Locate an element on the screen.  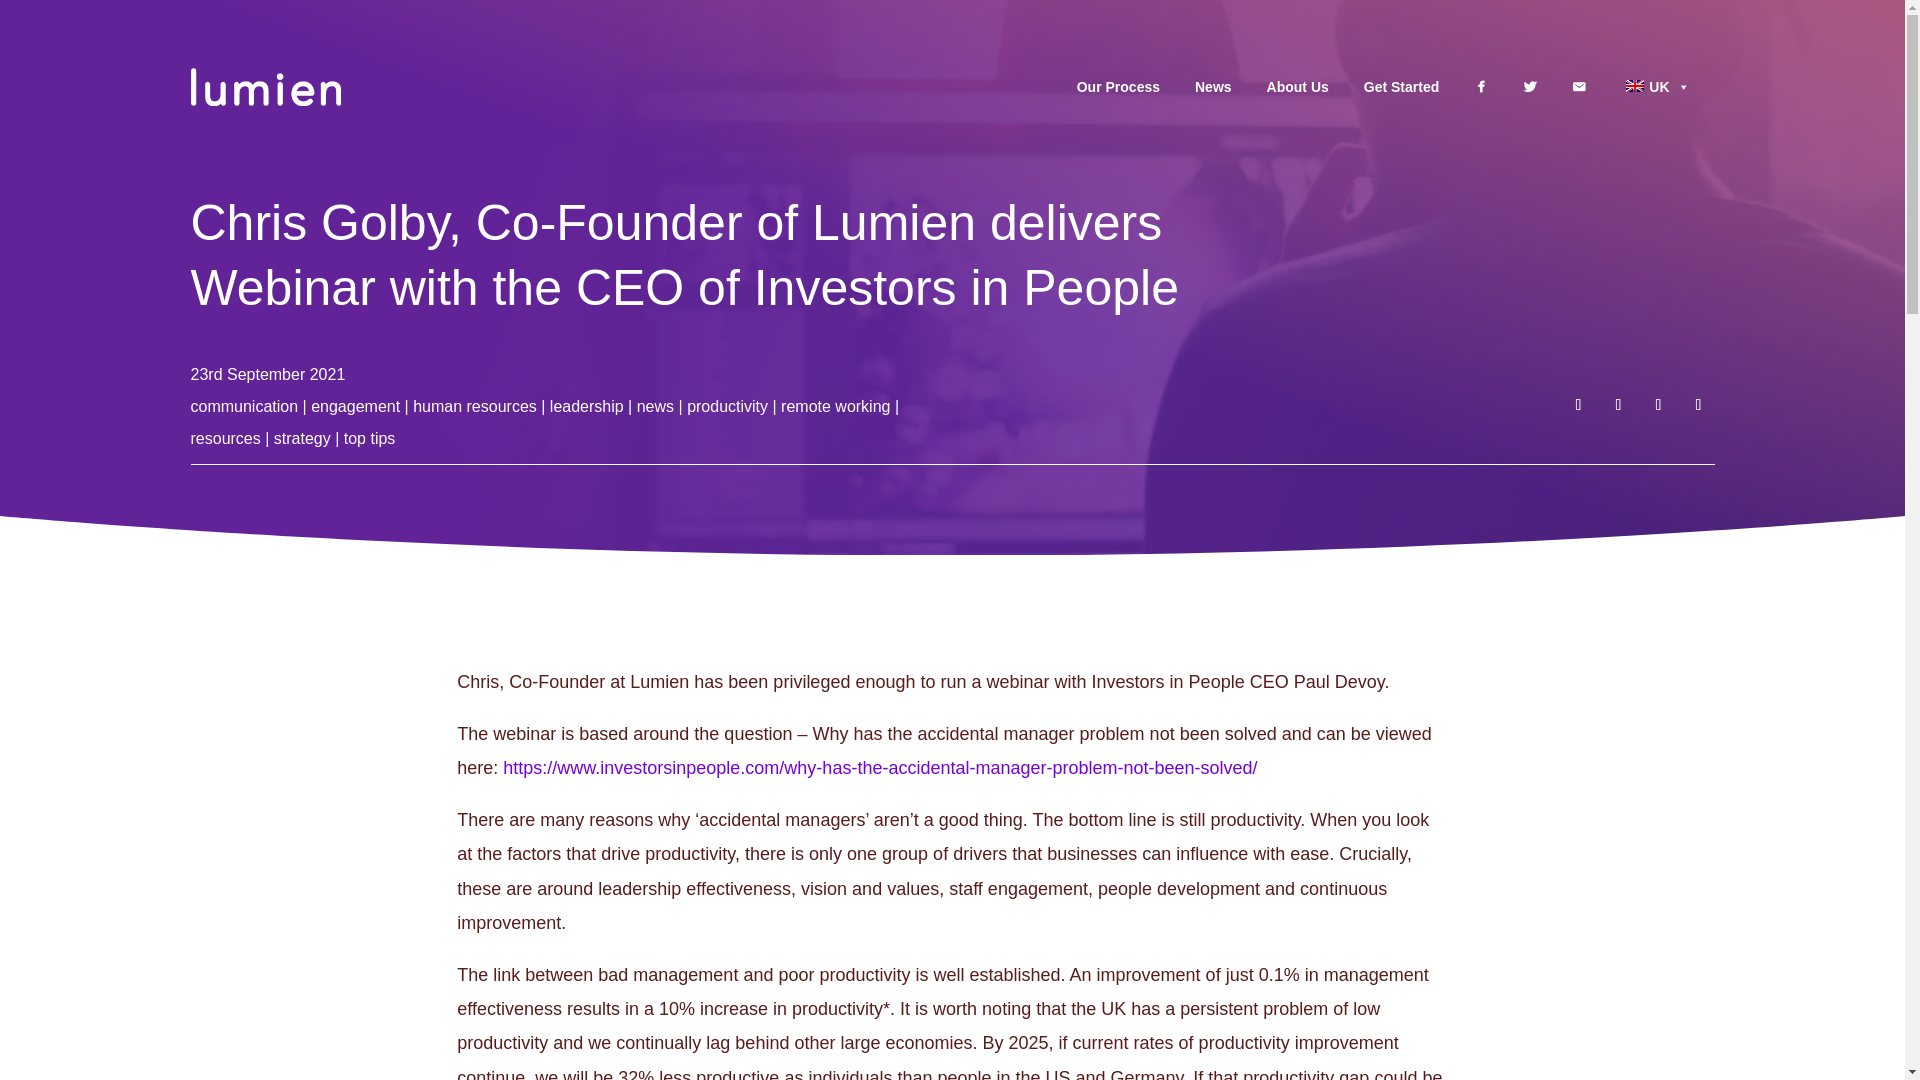
Our Process is located at coordinates (1118, 86).